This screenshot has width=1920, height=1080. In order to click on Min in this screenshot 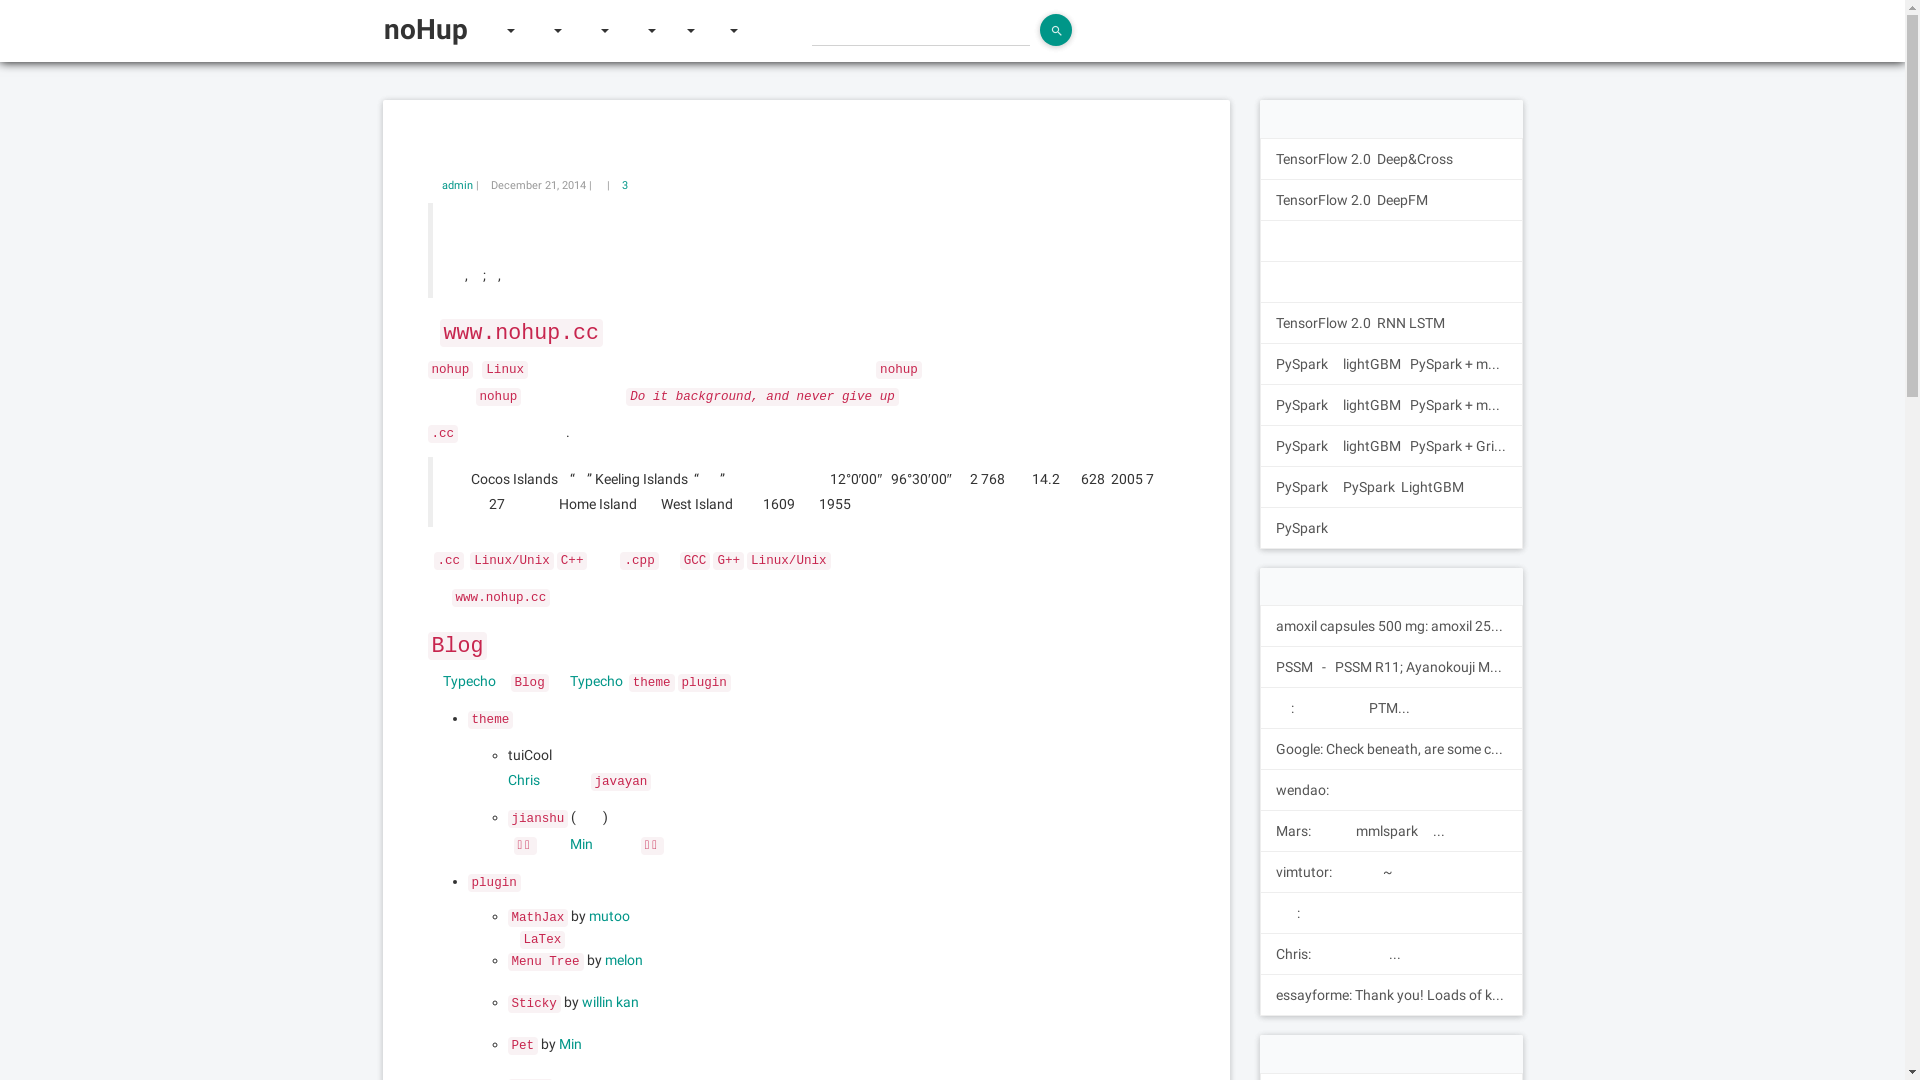, I will do `click(582, 844)`.